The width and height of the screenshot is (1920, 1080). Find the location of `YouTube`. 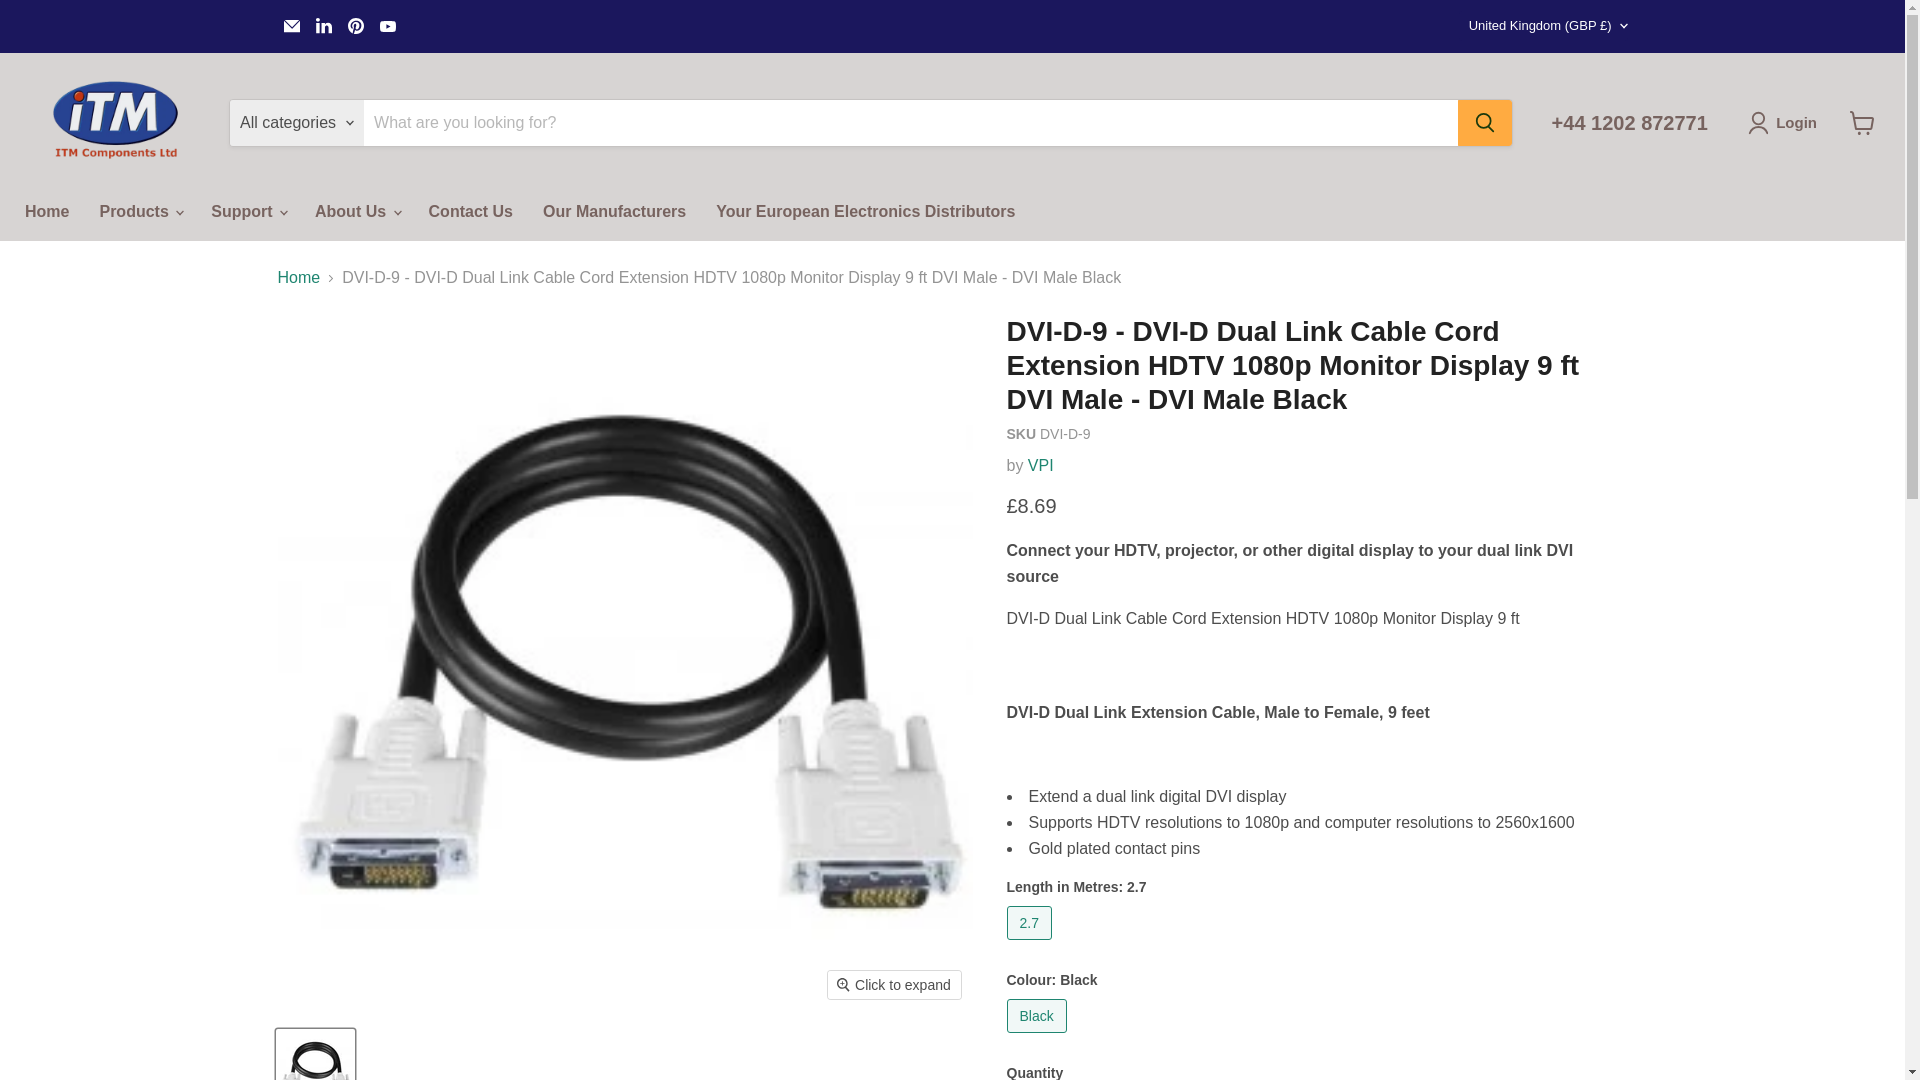

YouTube is located at coordinates (388, 25).